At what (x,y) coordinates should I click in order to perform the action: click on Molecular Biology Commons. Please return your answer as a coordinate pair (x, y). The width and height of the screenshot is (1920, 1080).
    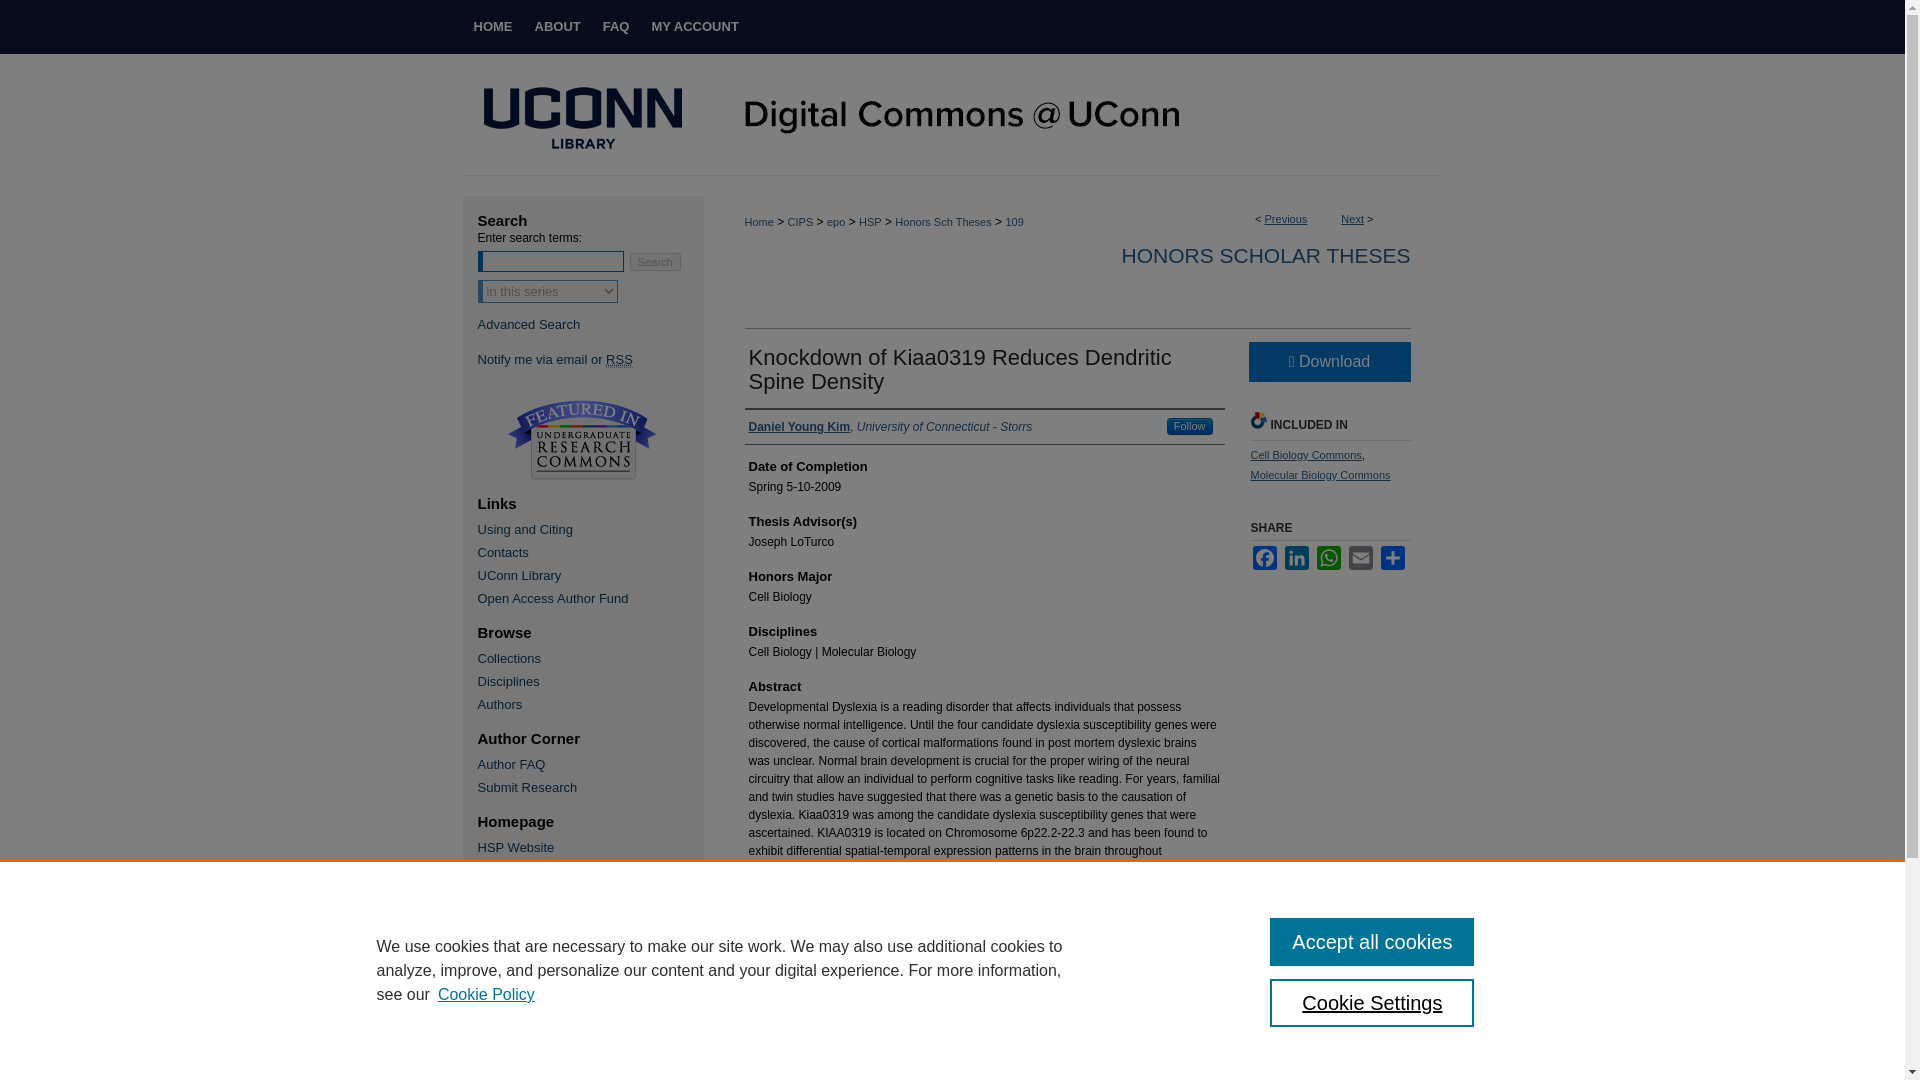
    Looking at the image, I should click on (1320, 474).